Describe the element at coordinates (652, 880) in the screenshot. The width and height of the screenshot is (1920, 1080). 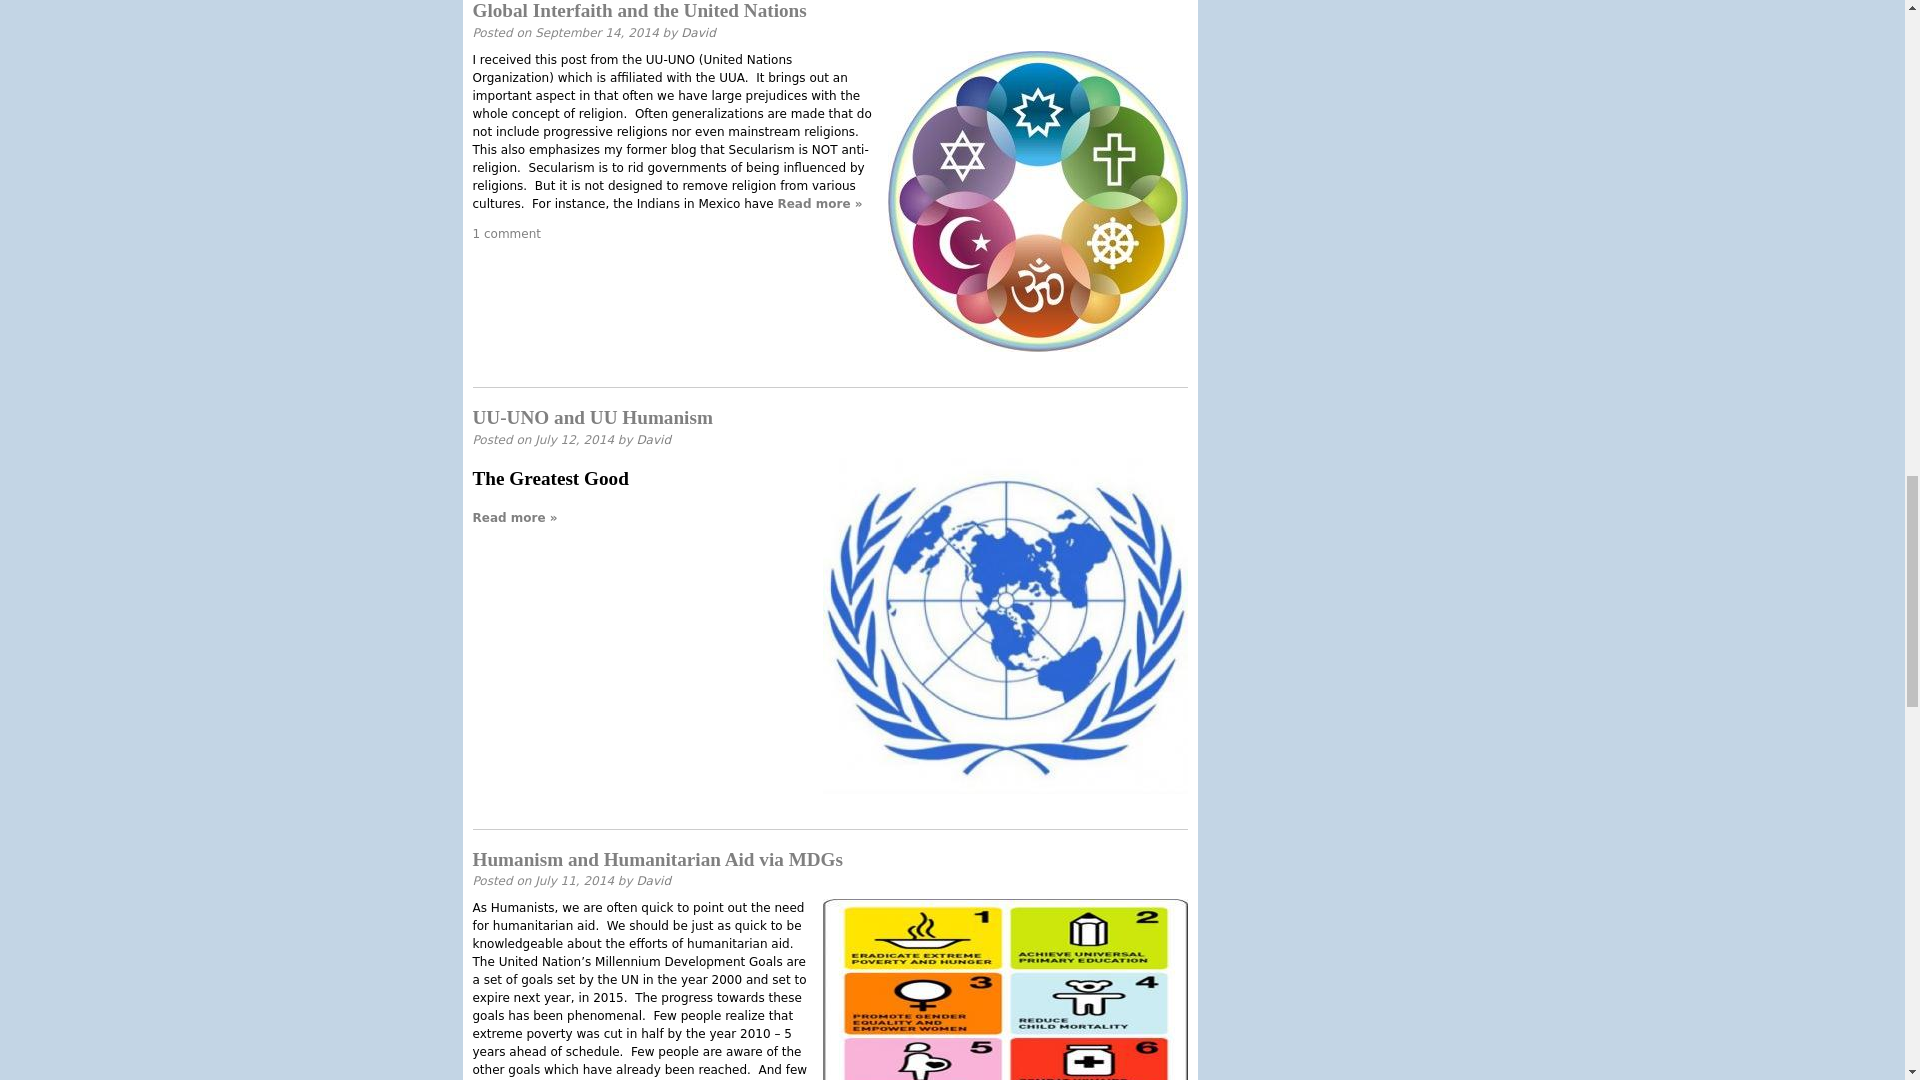
I see `David` at that location.